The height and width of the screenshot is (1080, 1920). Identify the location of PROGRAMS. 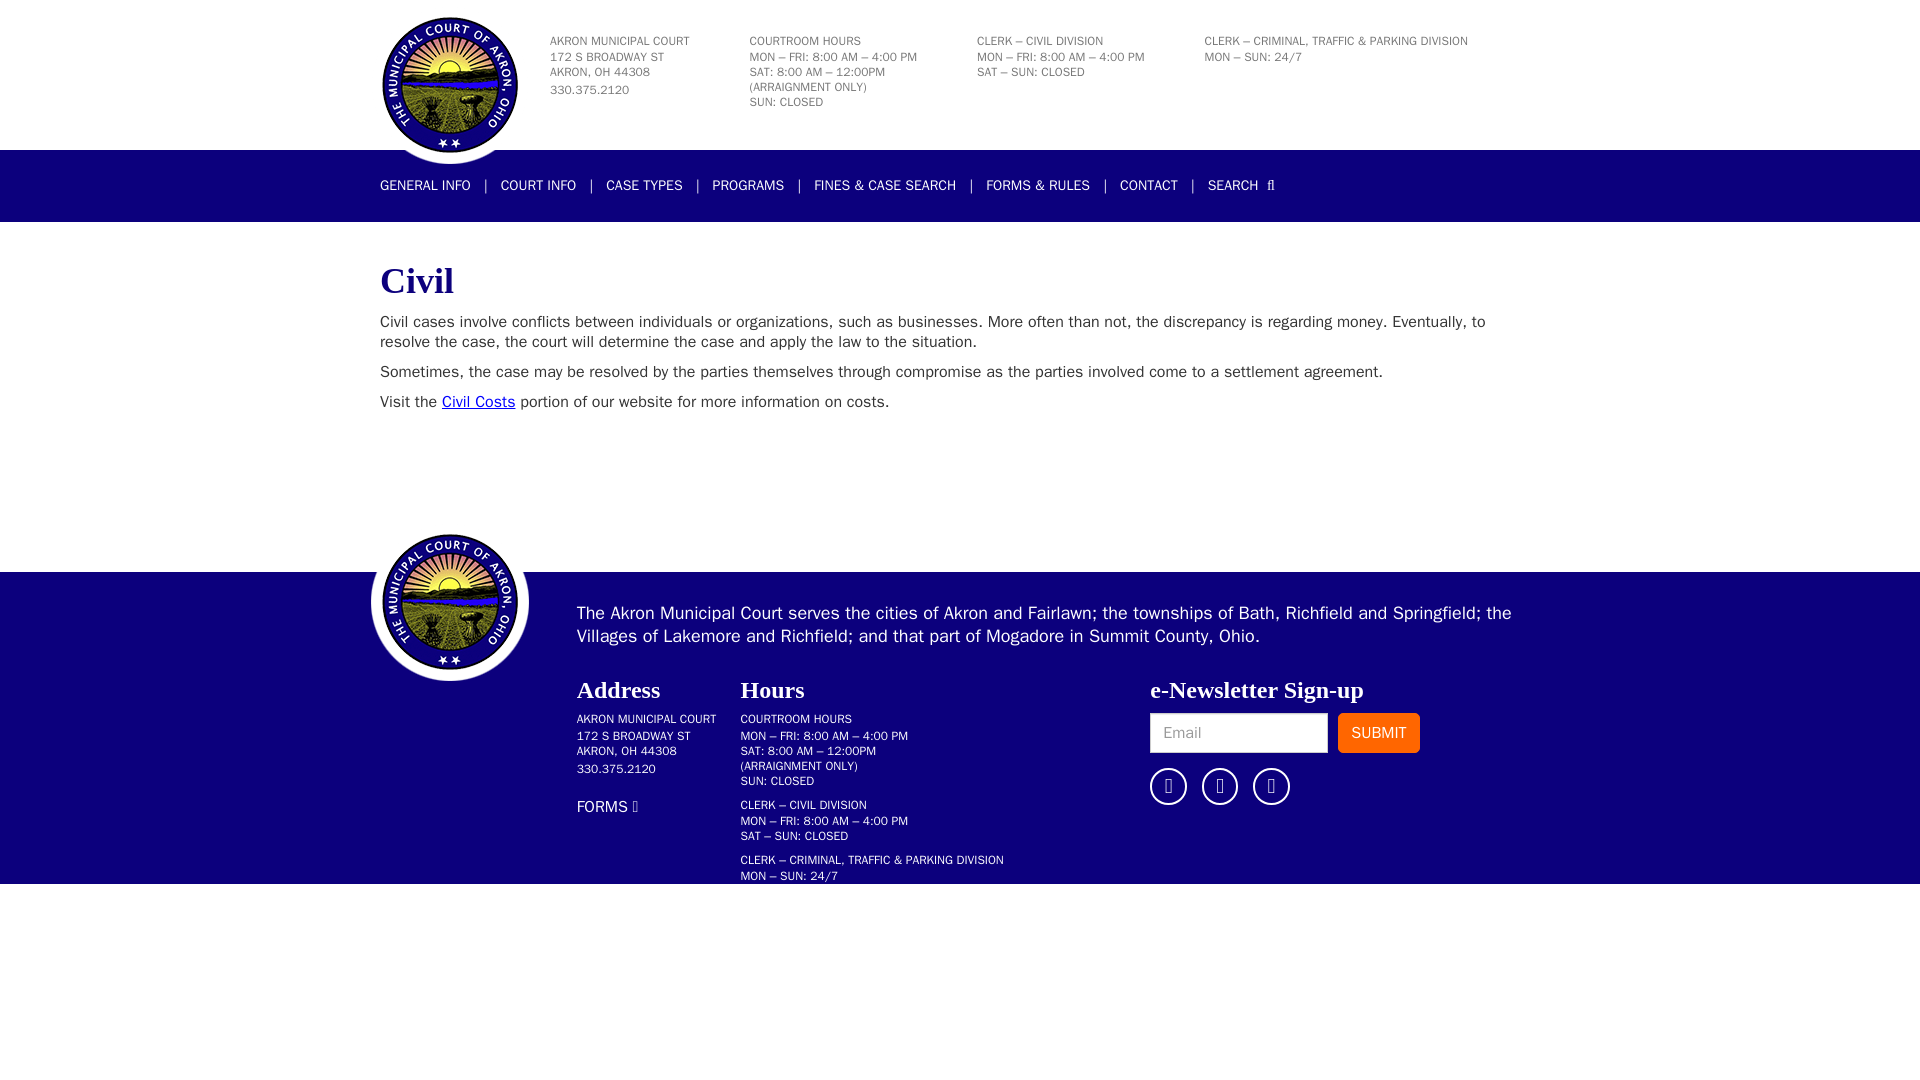
(589, 90).